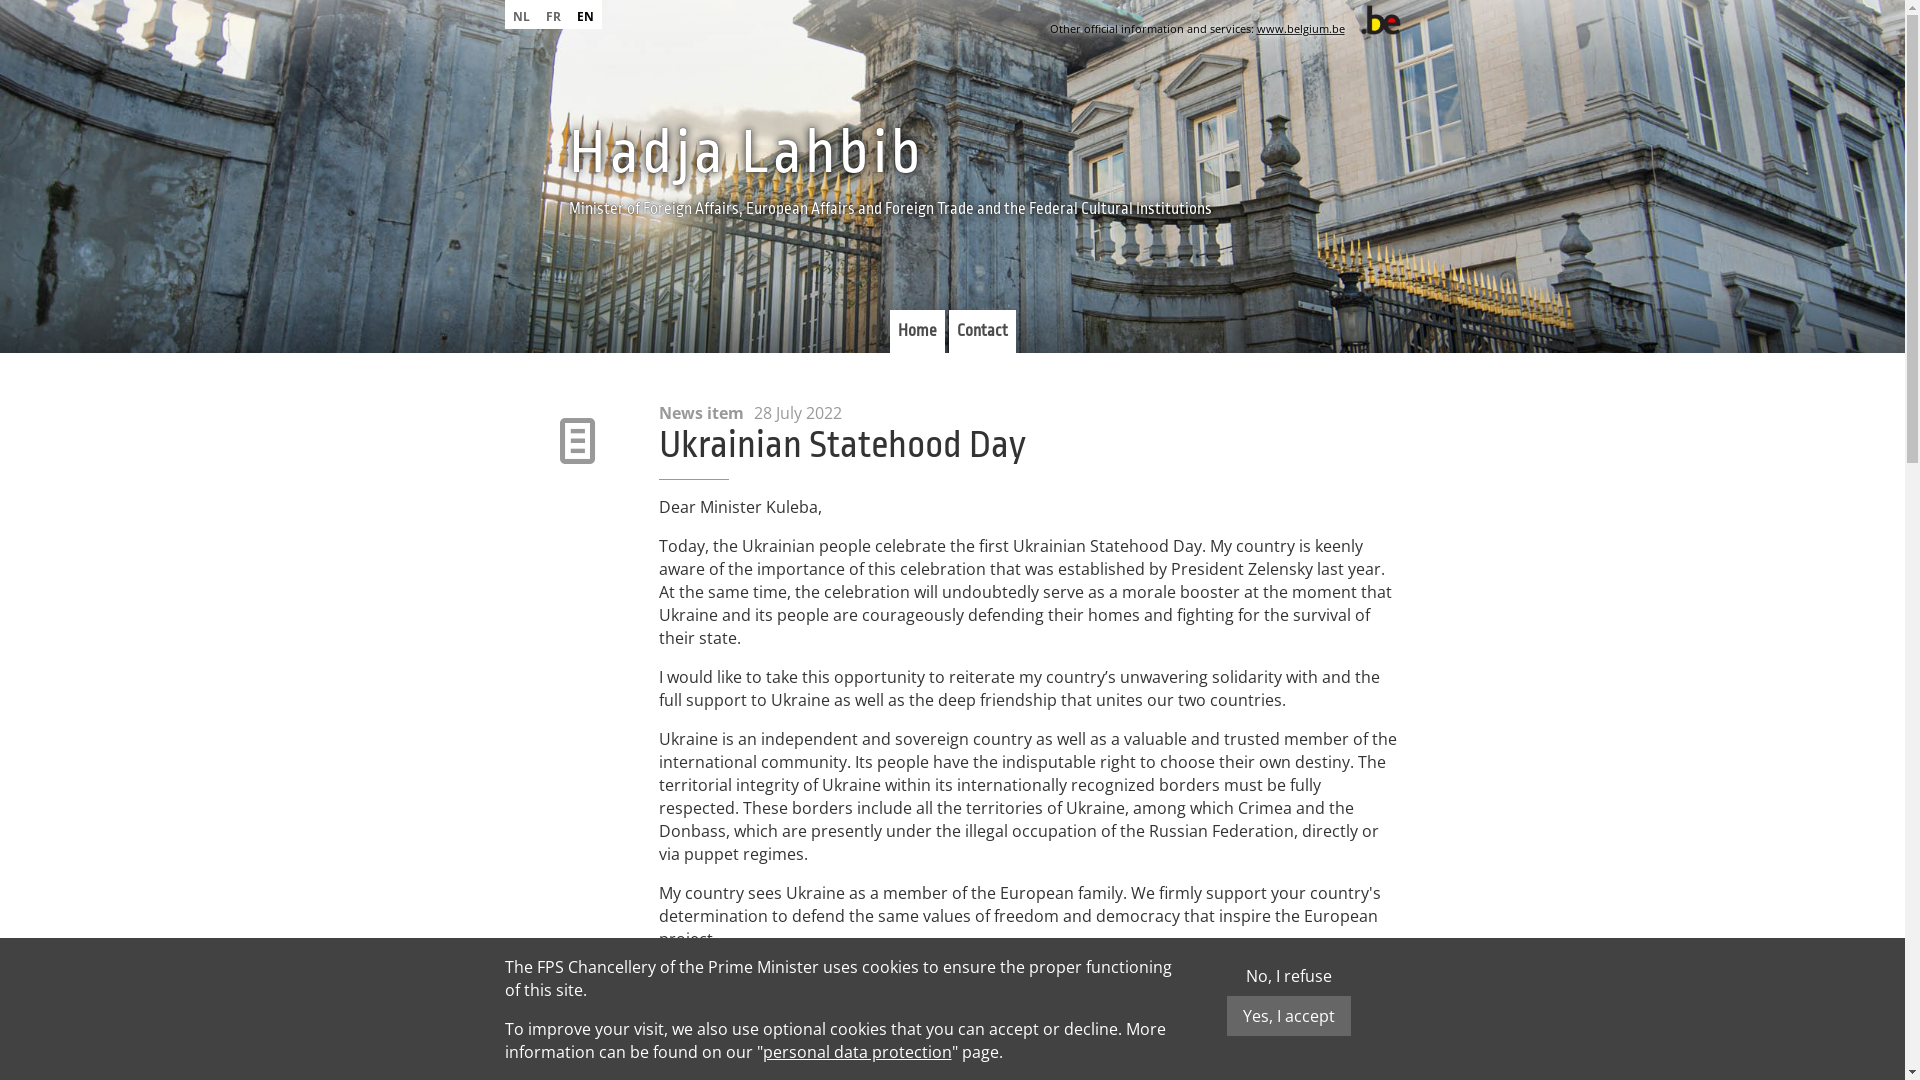 Image resolution: width=1920 pixels, height=1080 pixels. Describe the element at coordinates (1289, 976) in the screenshot. I see `No, I refuse` at that location.